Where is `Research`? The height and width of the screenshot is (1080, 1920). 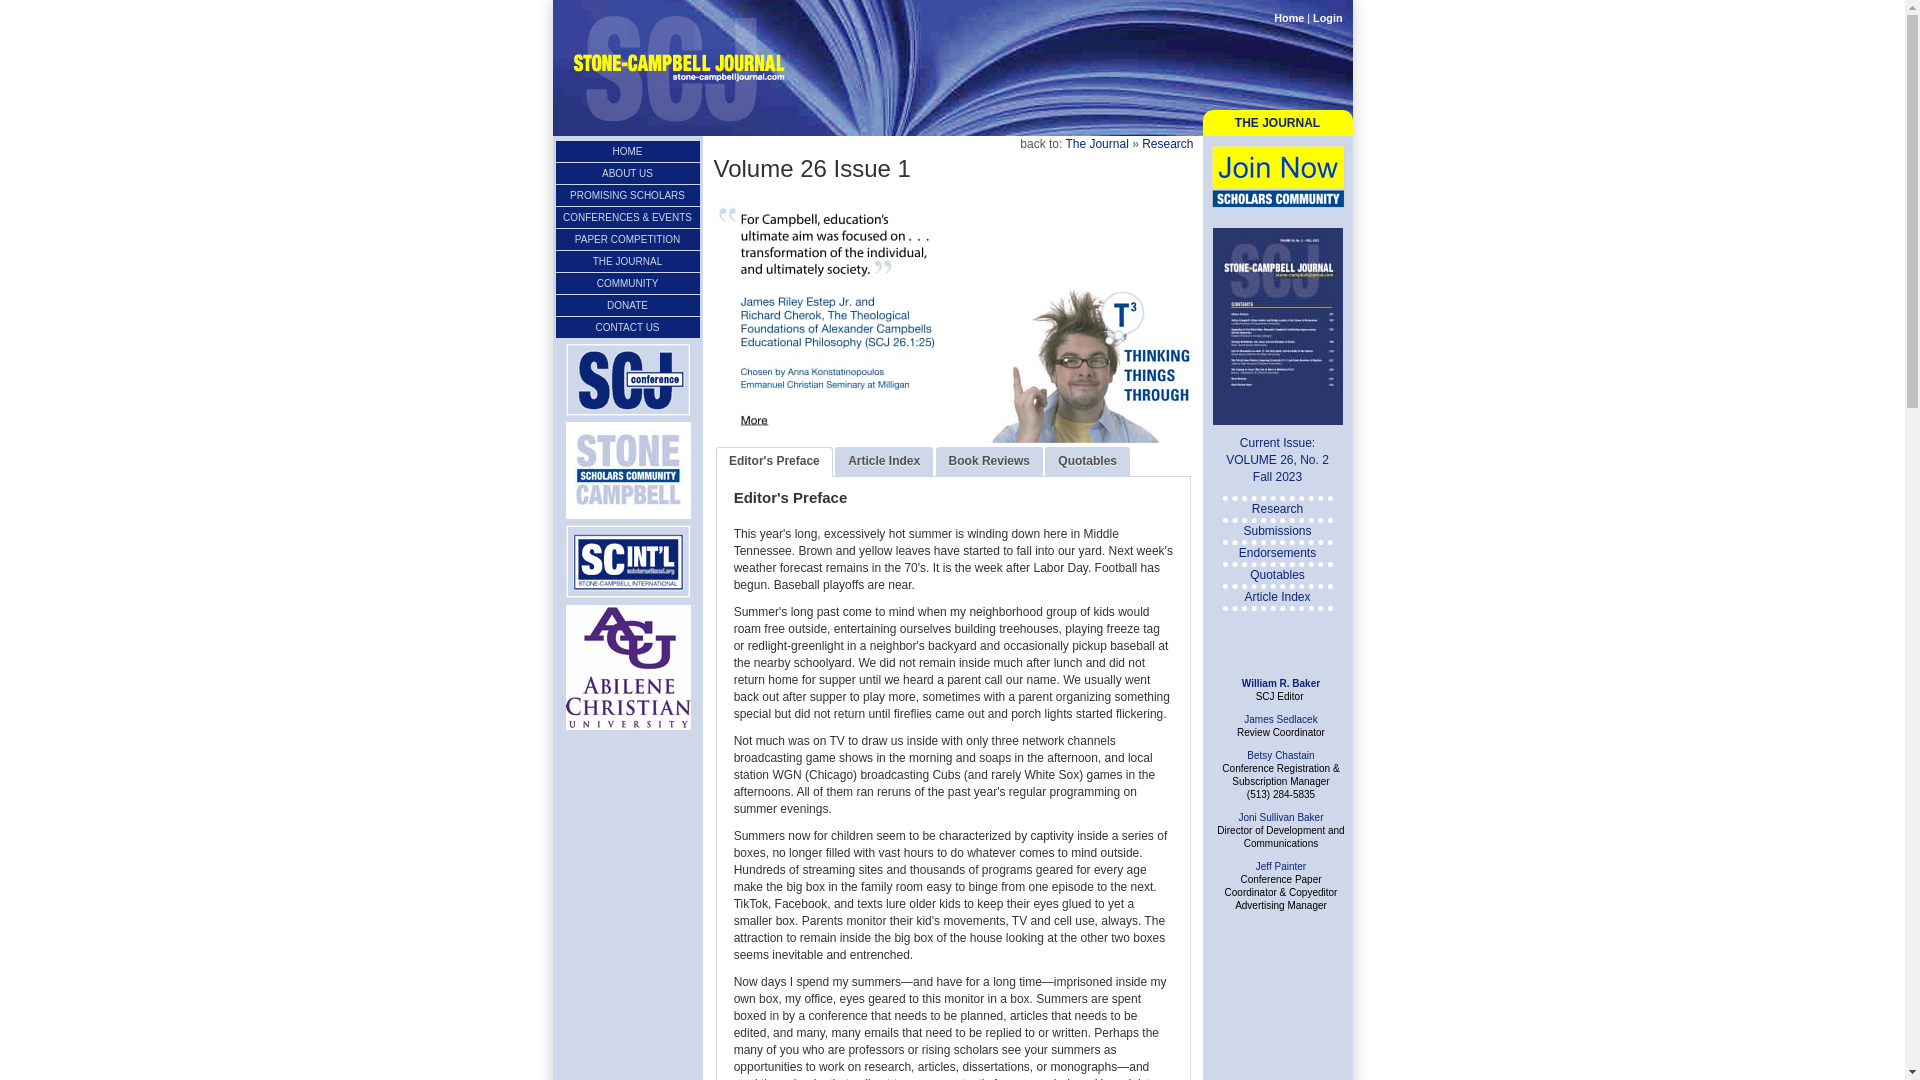 Research is located at coordinates (1167, 144).